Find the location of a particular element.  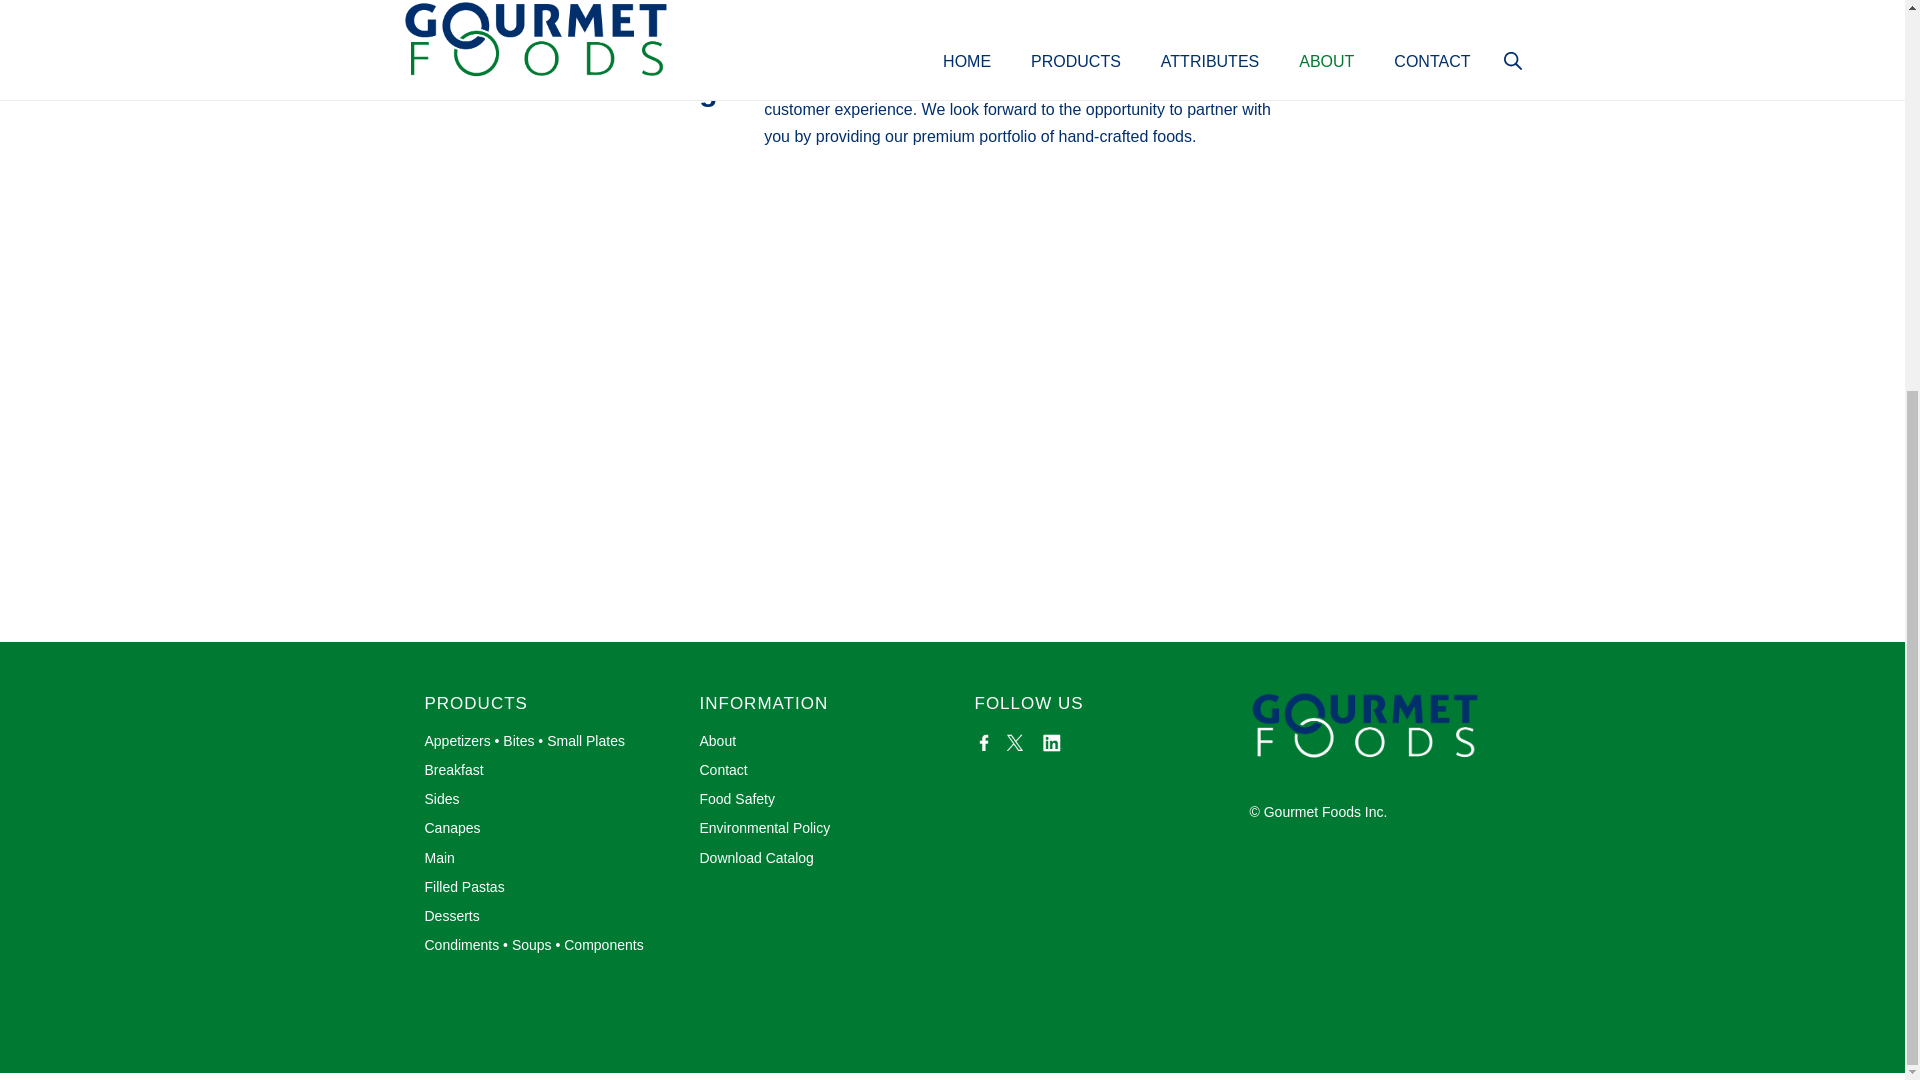

bshot-sesame-chicken-broch-sil2 is located at coordinates (1237, 8).